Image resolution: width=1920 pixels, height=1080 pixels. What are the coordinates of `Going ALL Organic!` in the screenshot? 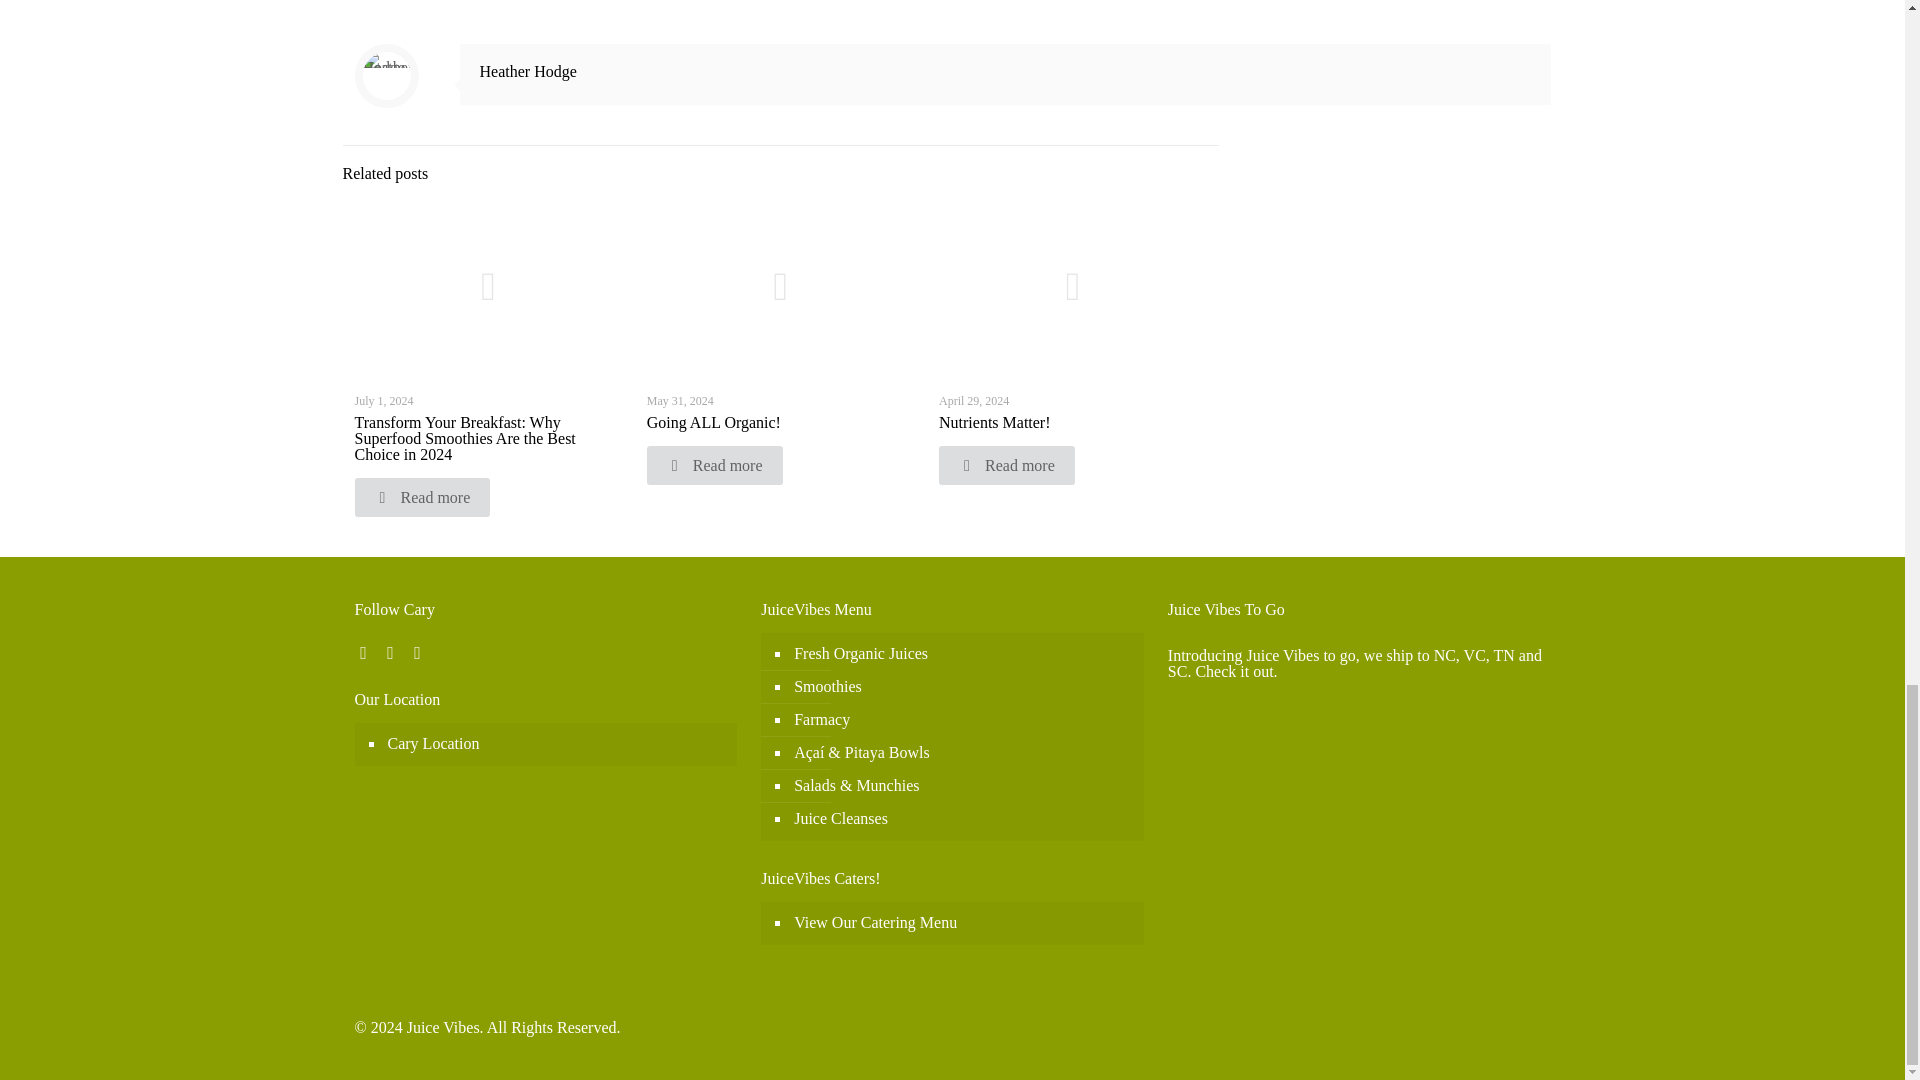 It's located at (714, 422).